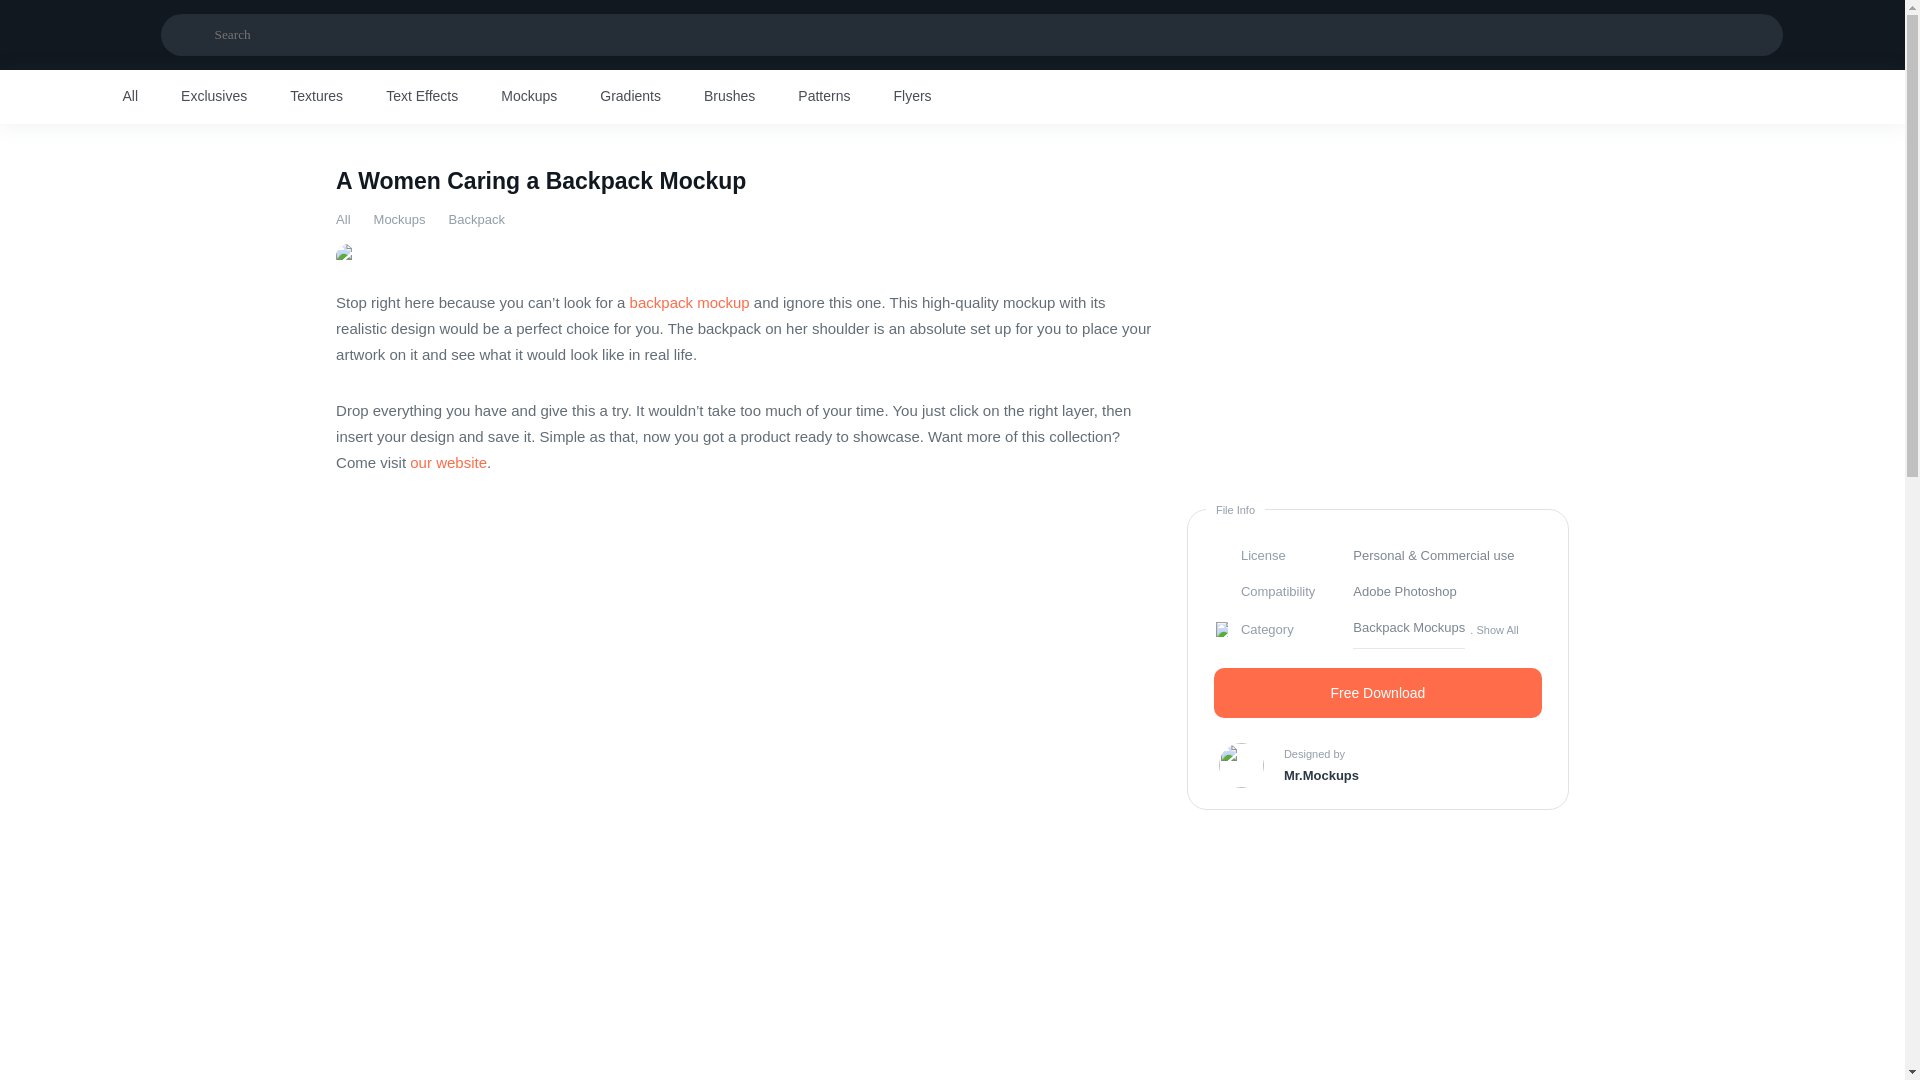 The image size is (1920, 1080). I want to click on Gradients, so click(630, 97).